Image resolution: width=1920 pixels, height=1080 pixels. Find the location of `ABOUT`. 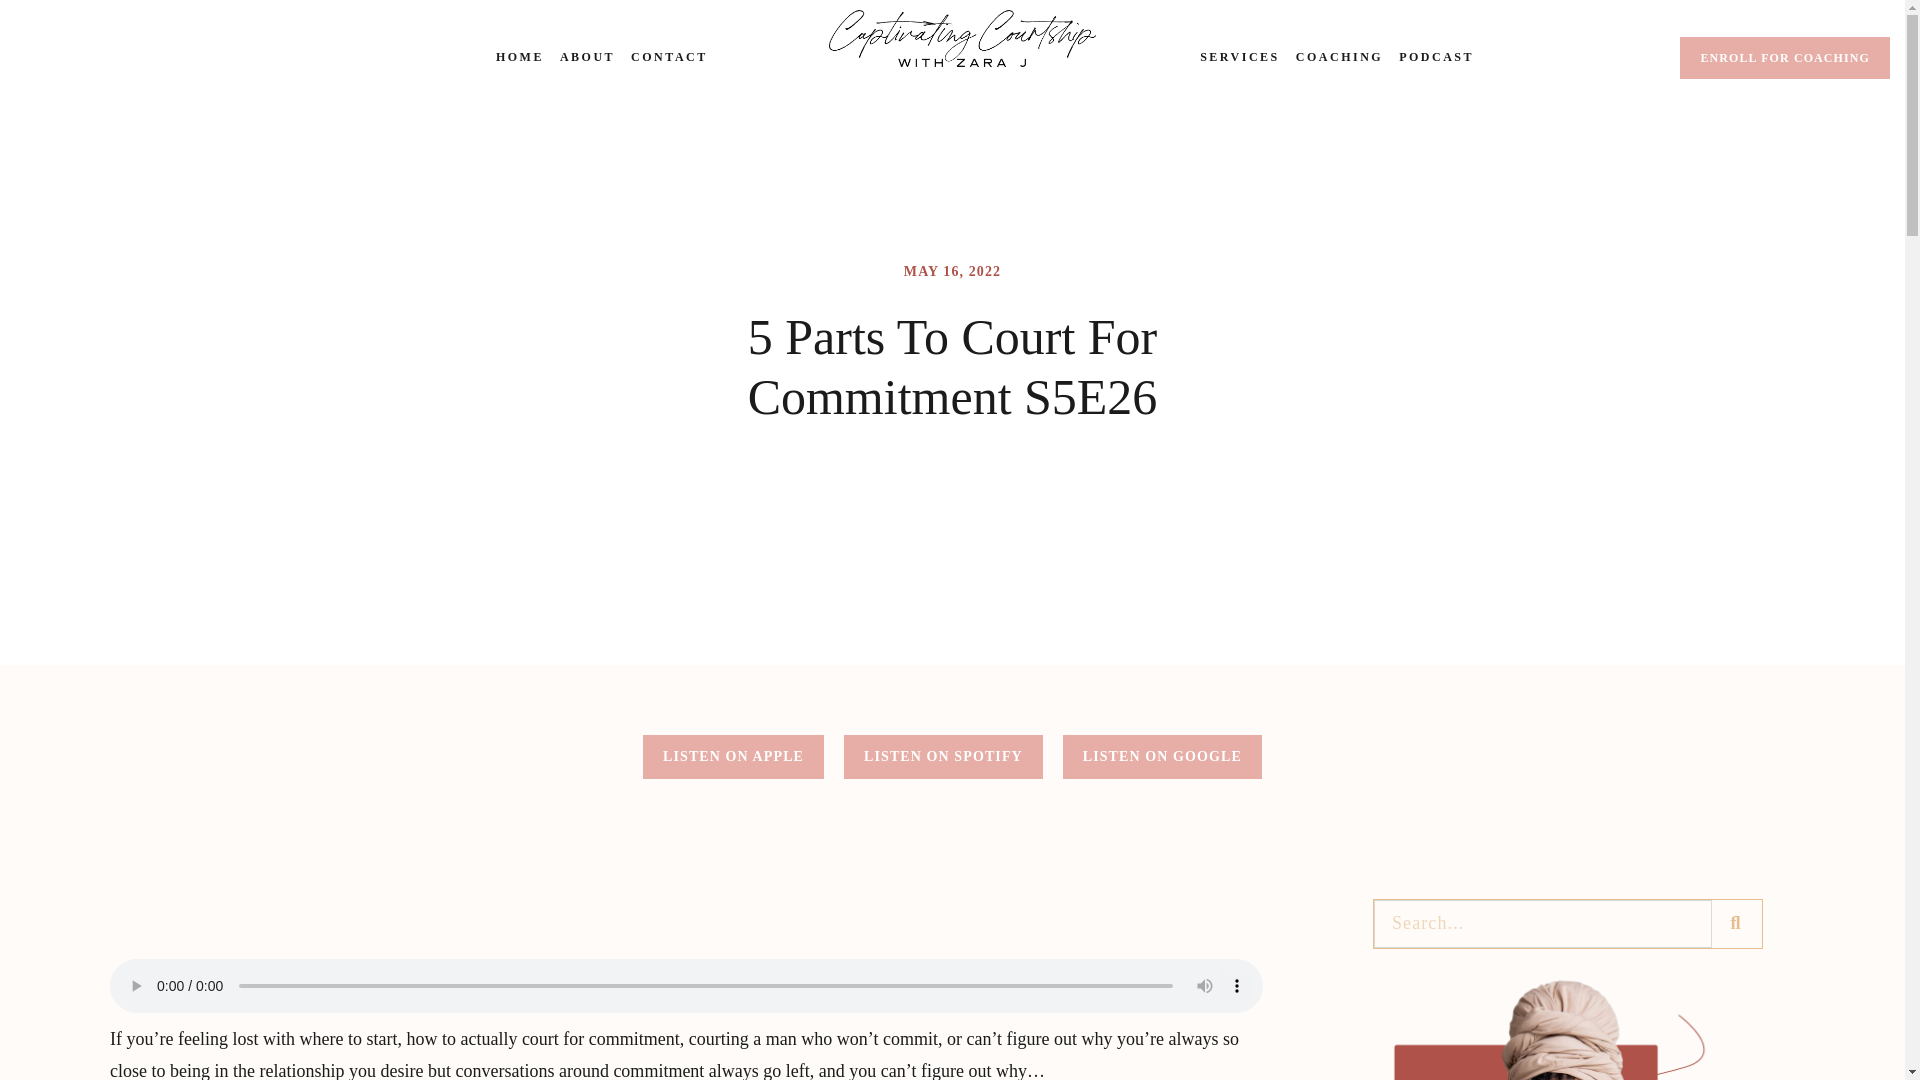

ABOUT is located at coordinates (587, 58).